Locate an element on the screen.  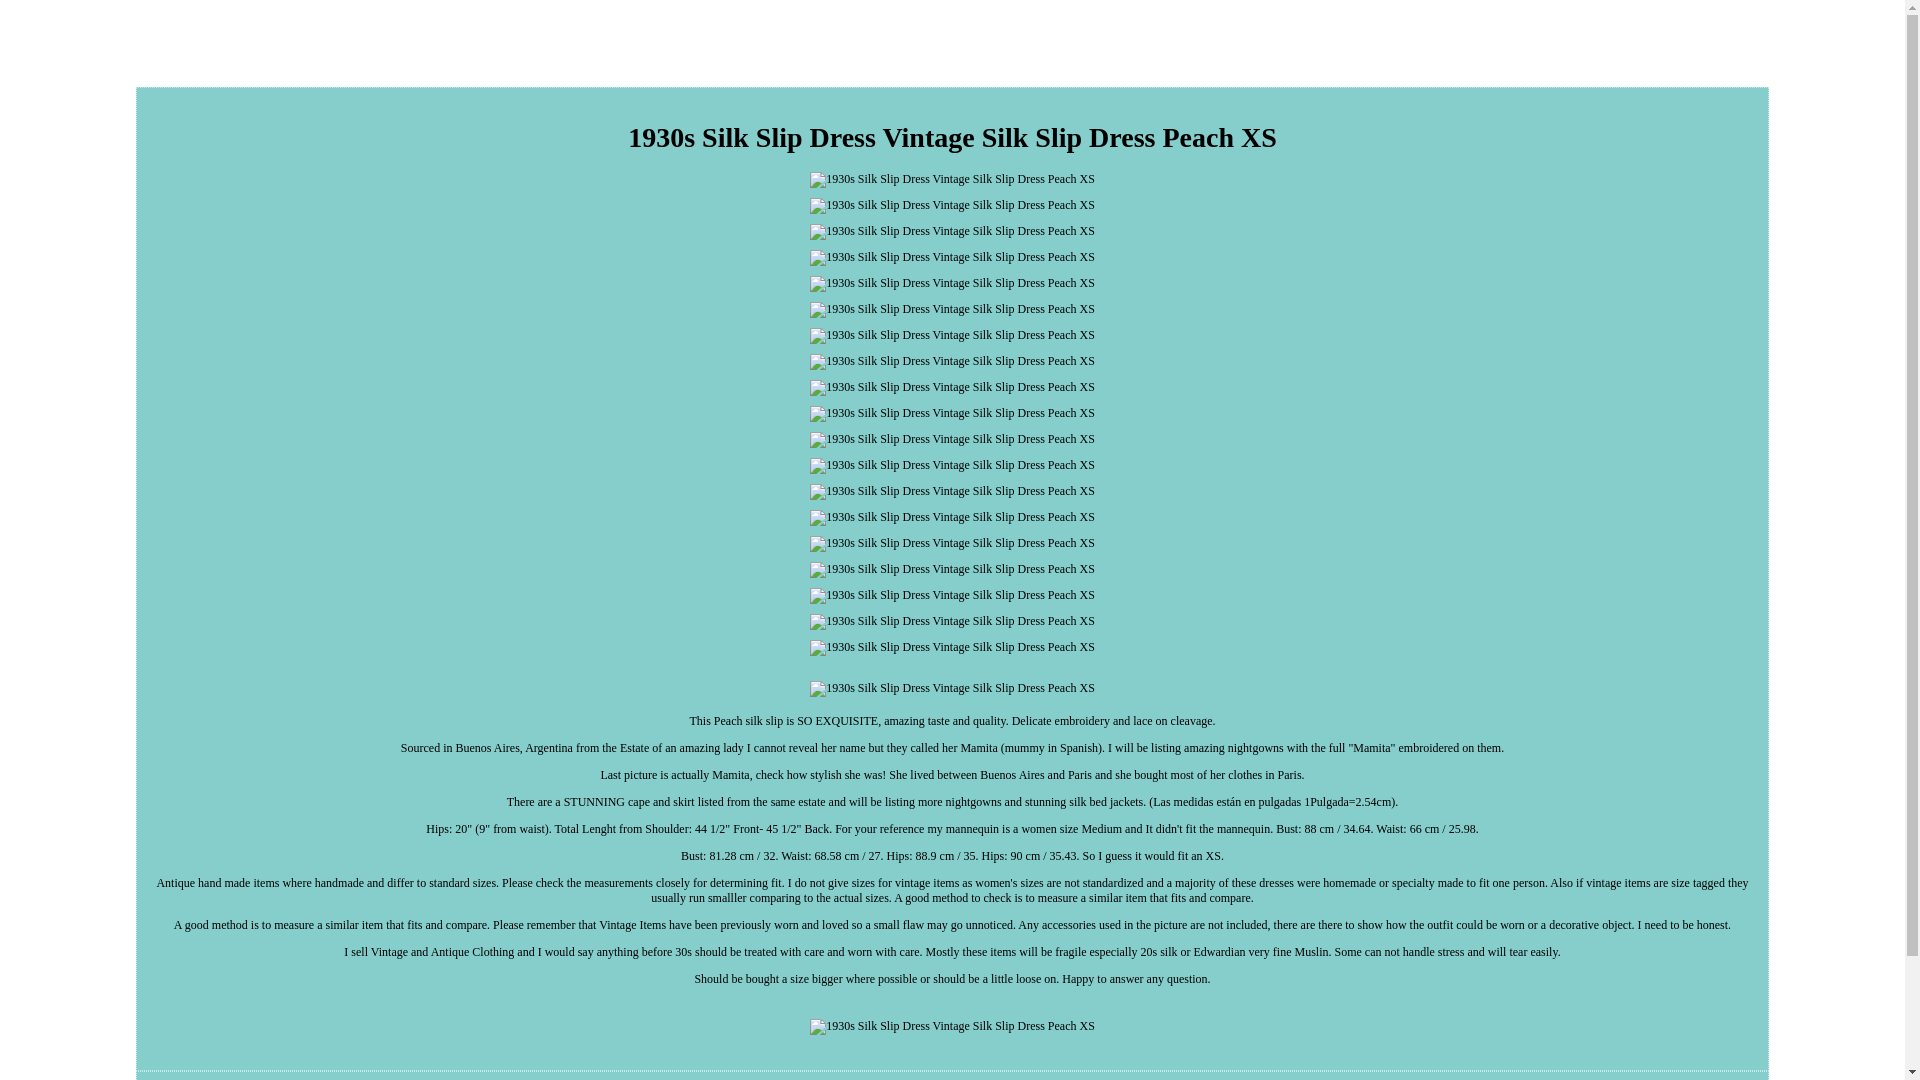
1930s Silk Slip Dress Vintage Silk Slip Dress Peach XS is located at coordinates (952, 179).